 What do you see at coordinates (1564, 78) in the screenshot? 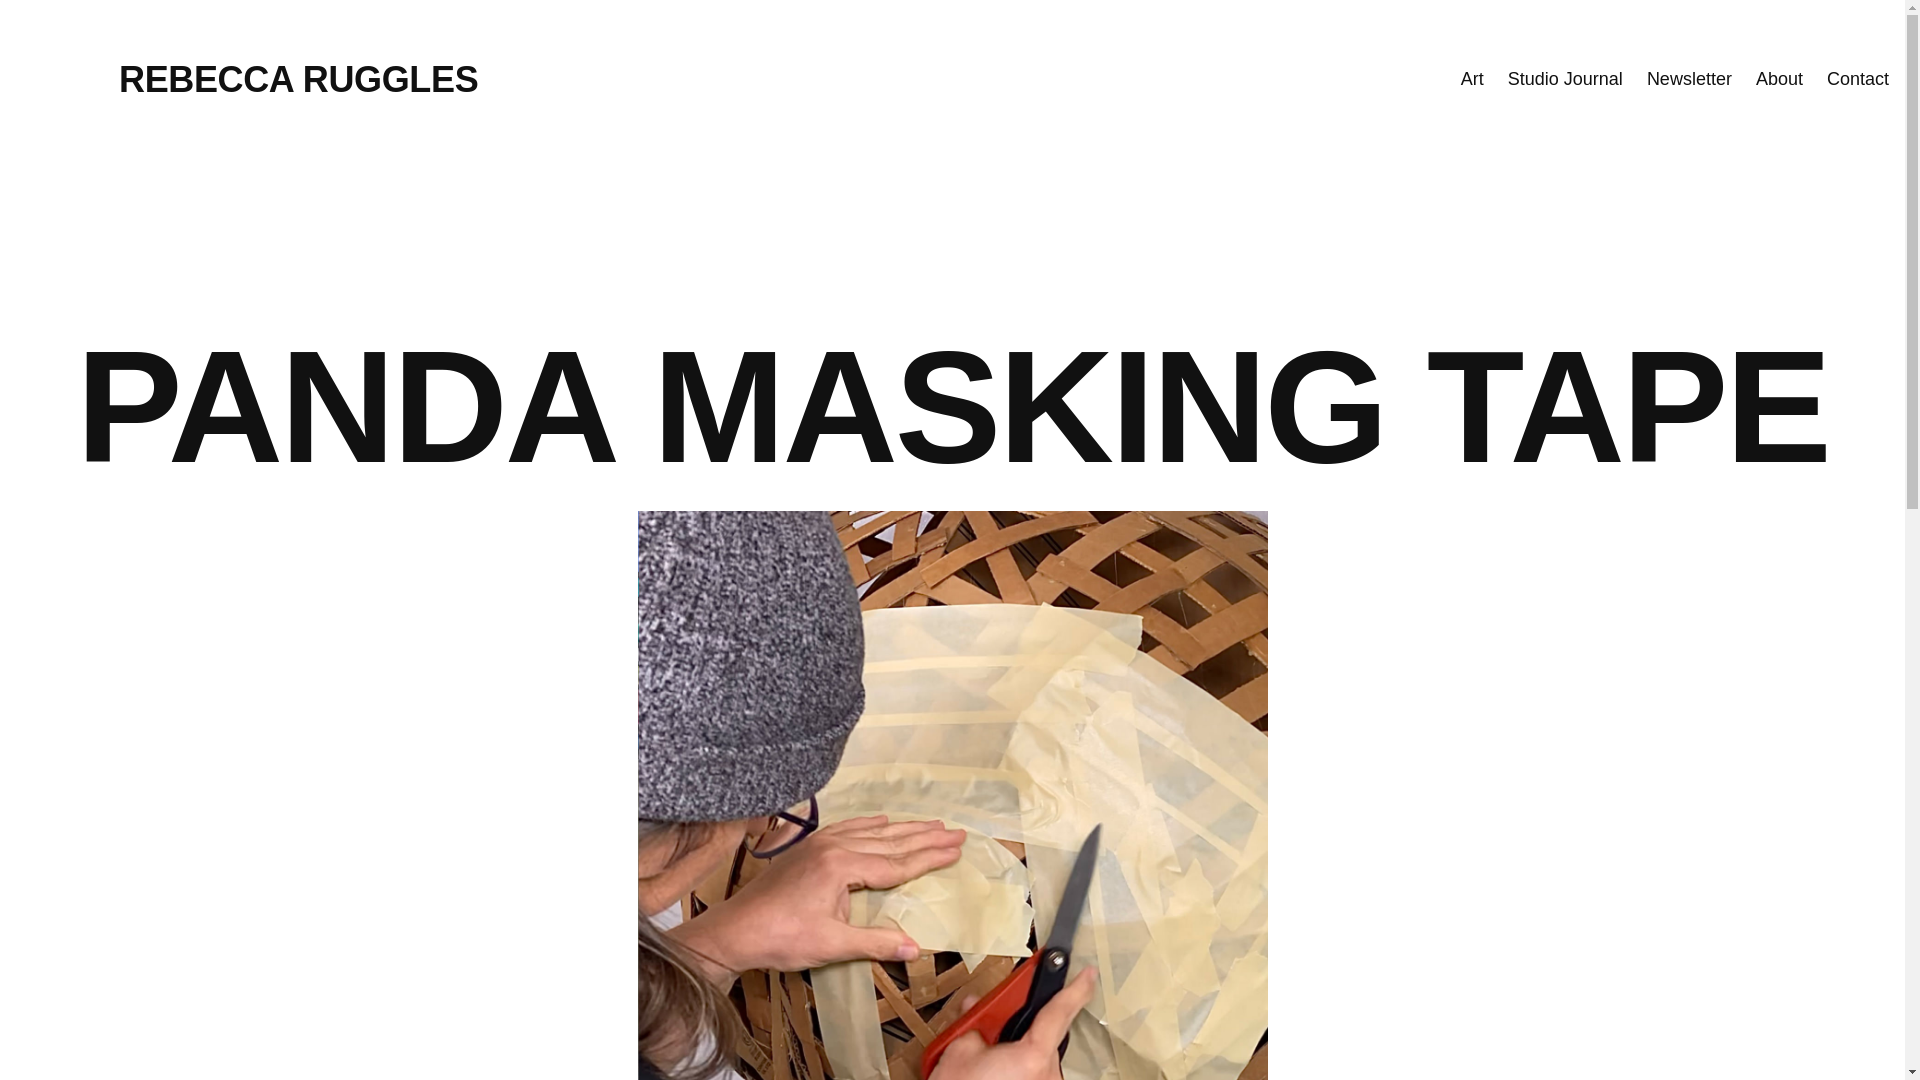
I see `Studio Journal` at bounding box center [1564, 78].